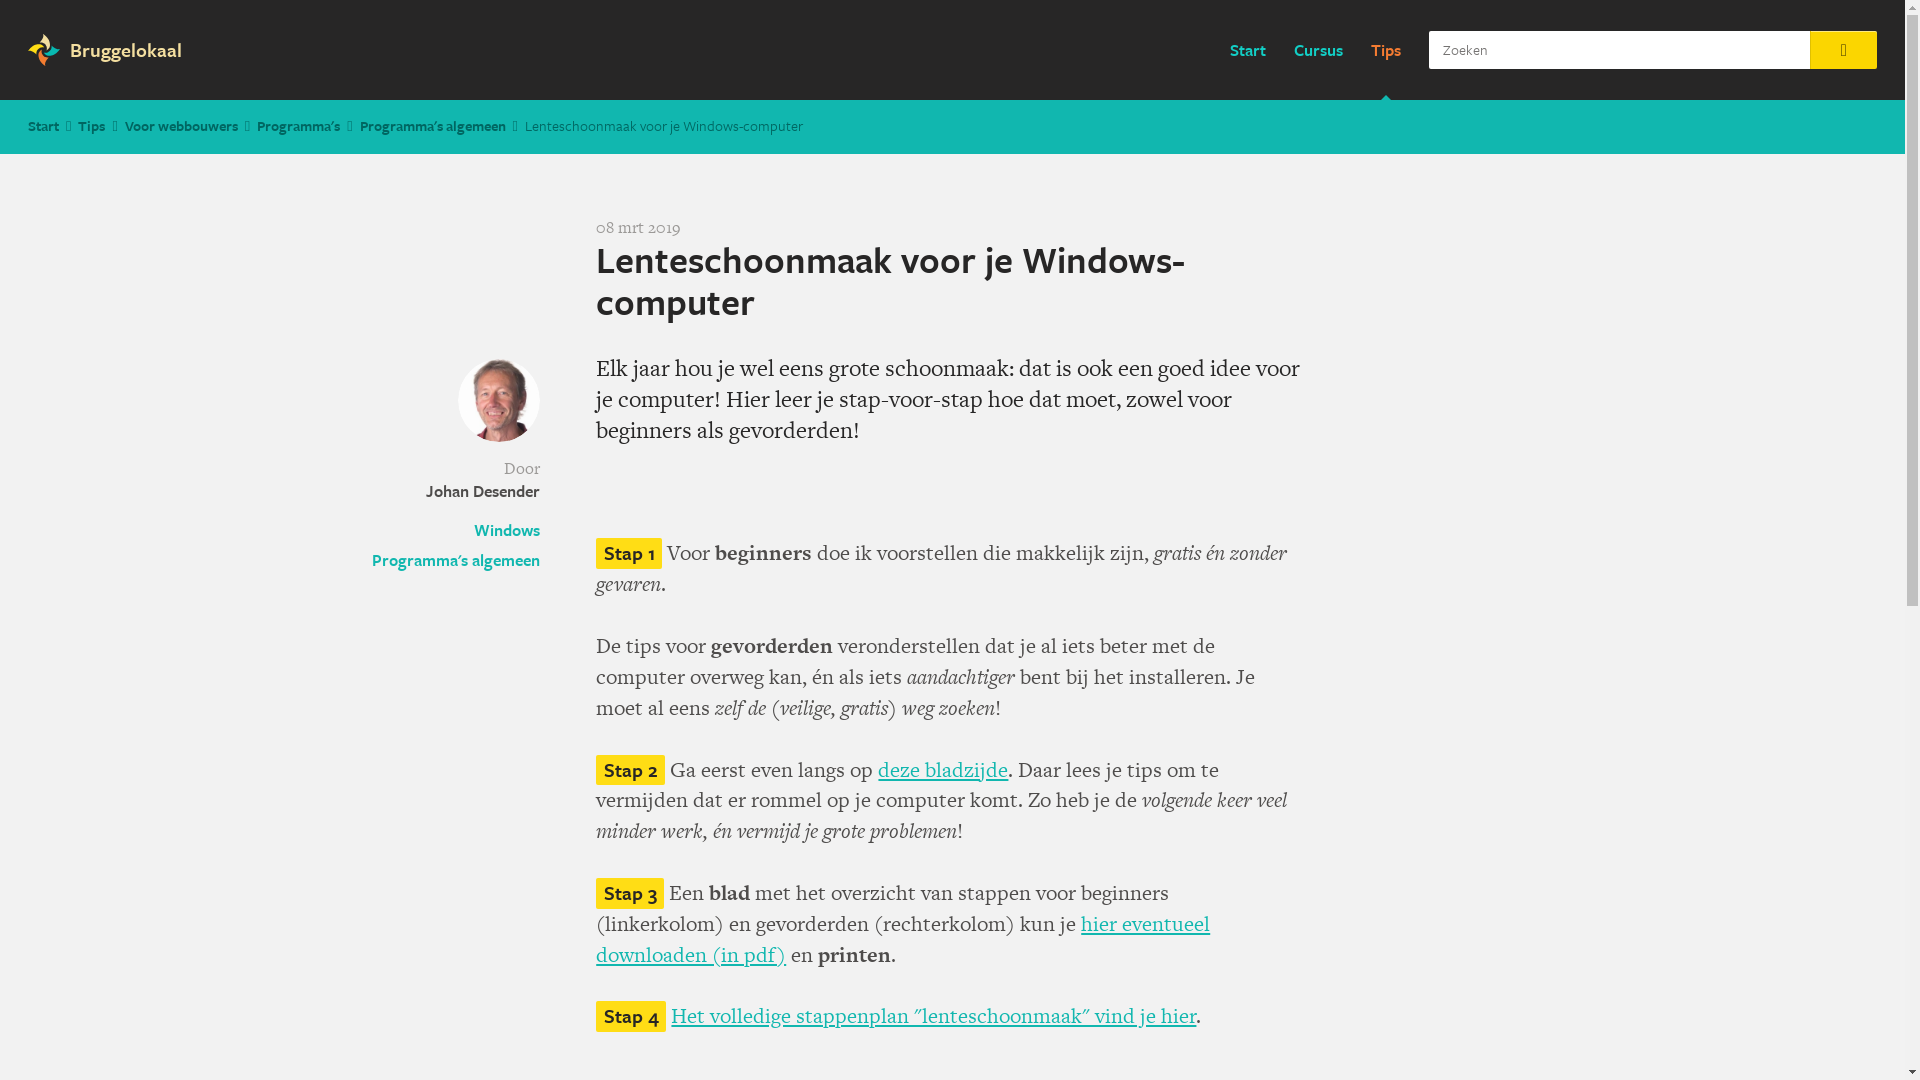  I want to click on deze bladzijde, so click(943, 768).